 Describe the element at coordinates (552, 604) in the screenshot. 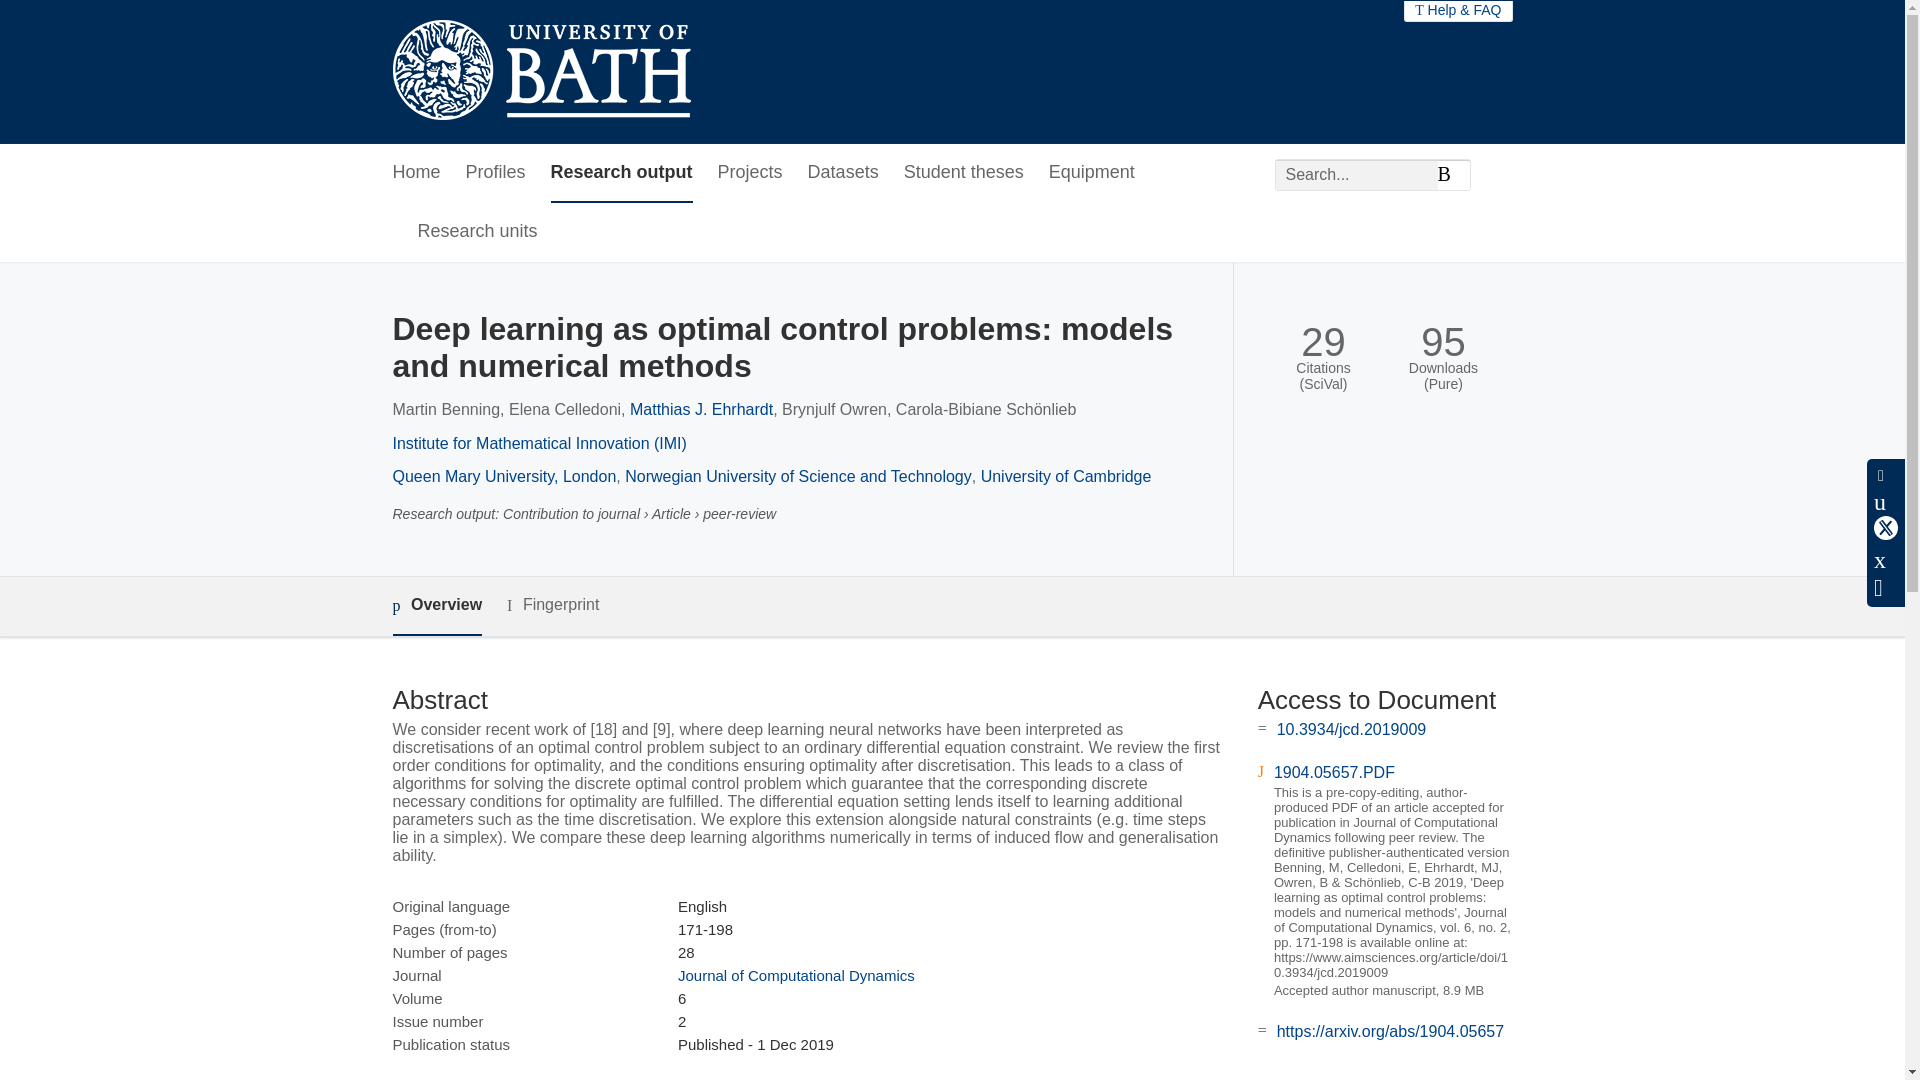

I see `Fingerprint` at that location.